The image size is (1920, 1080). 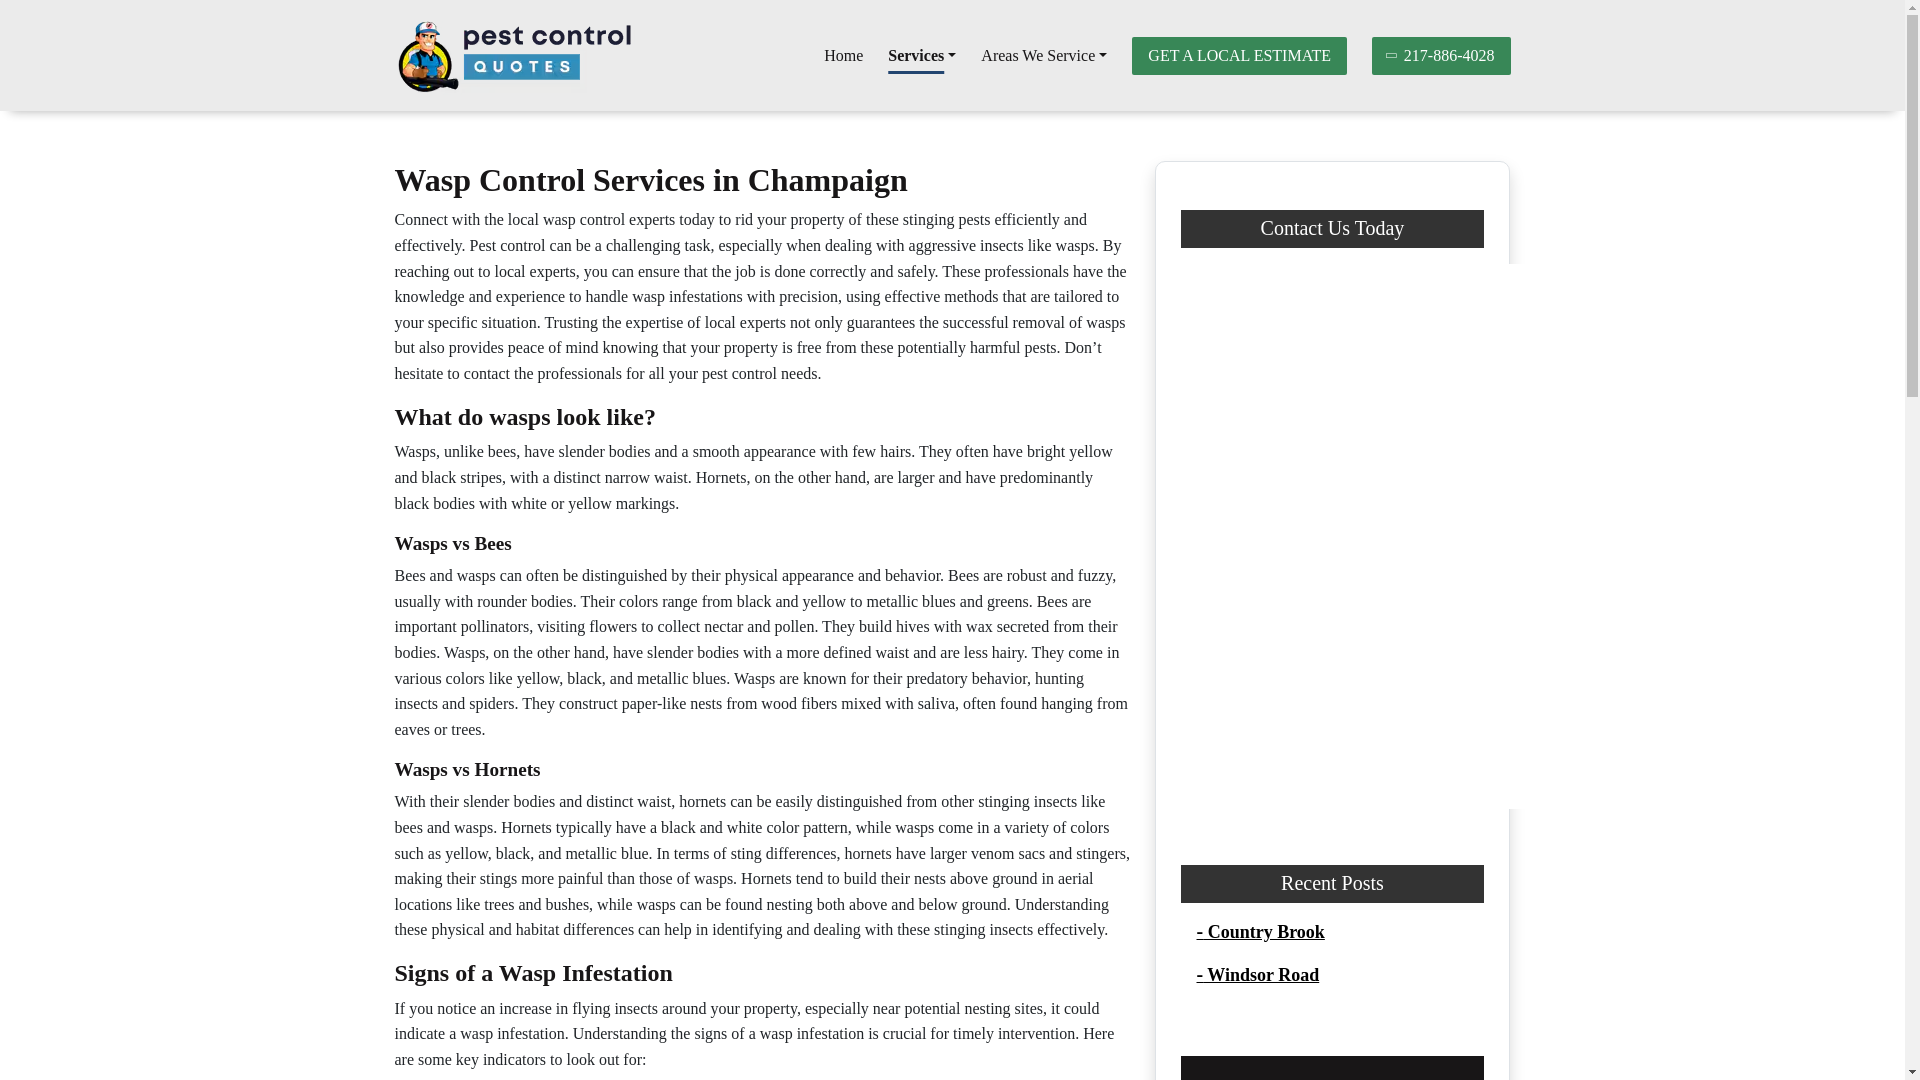 What do you see at coordinates (922, 55) in the screenshot?
I see `Services` at bounding box center [922, 55].